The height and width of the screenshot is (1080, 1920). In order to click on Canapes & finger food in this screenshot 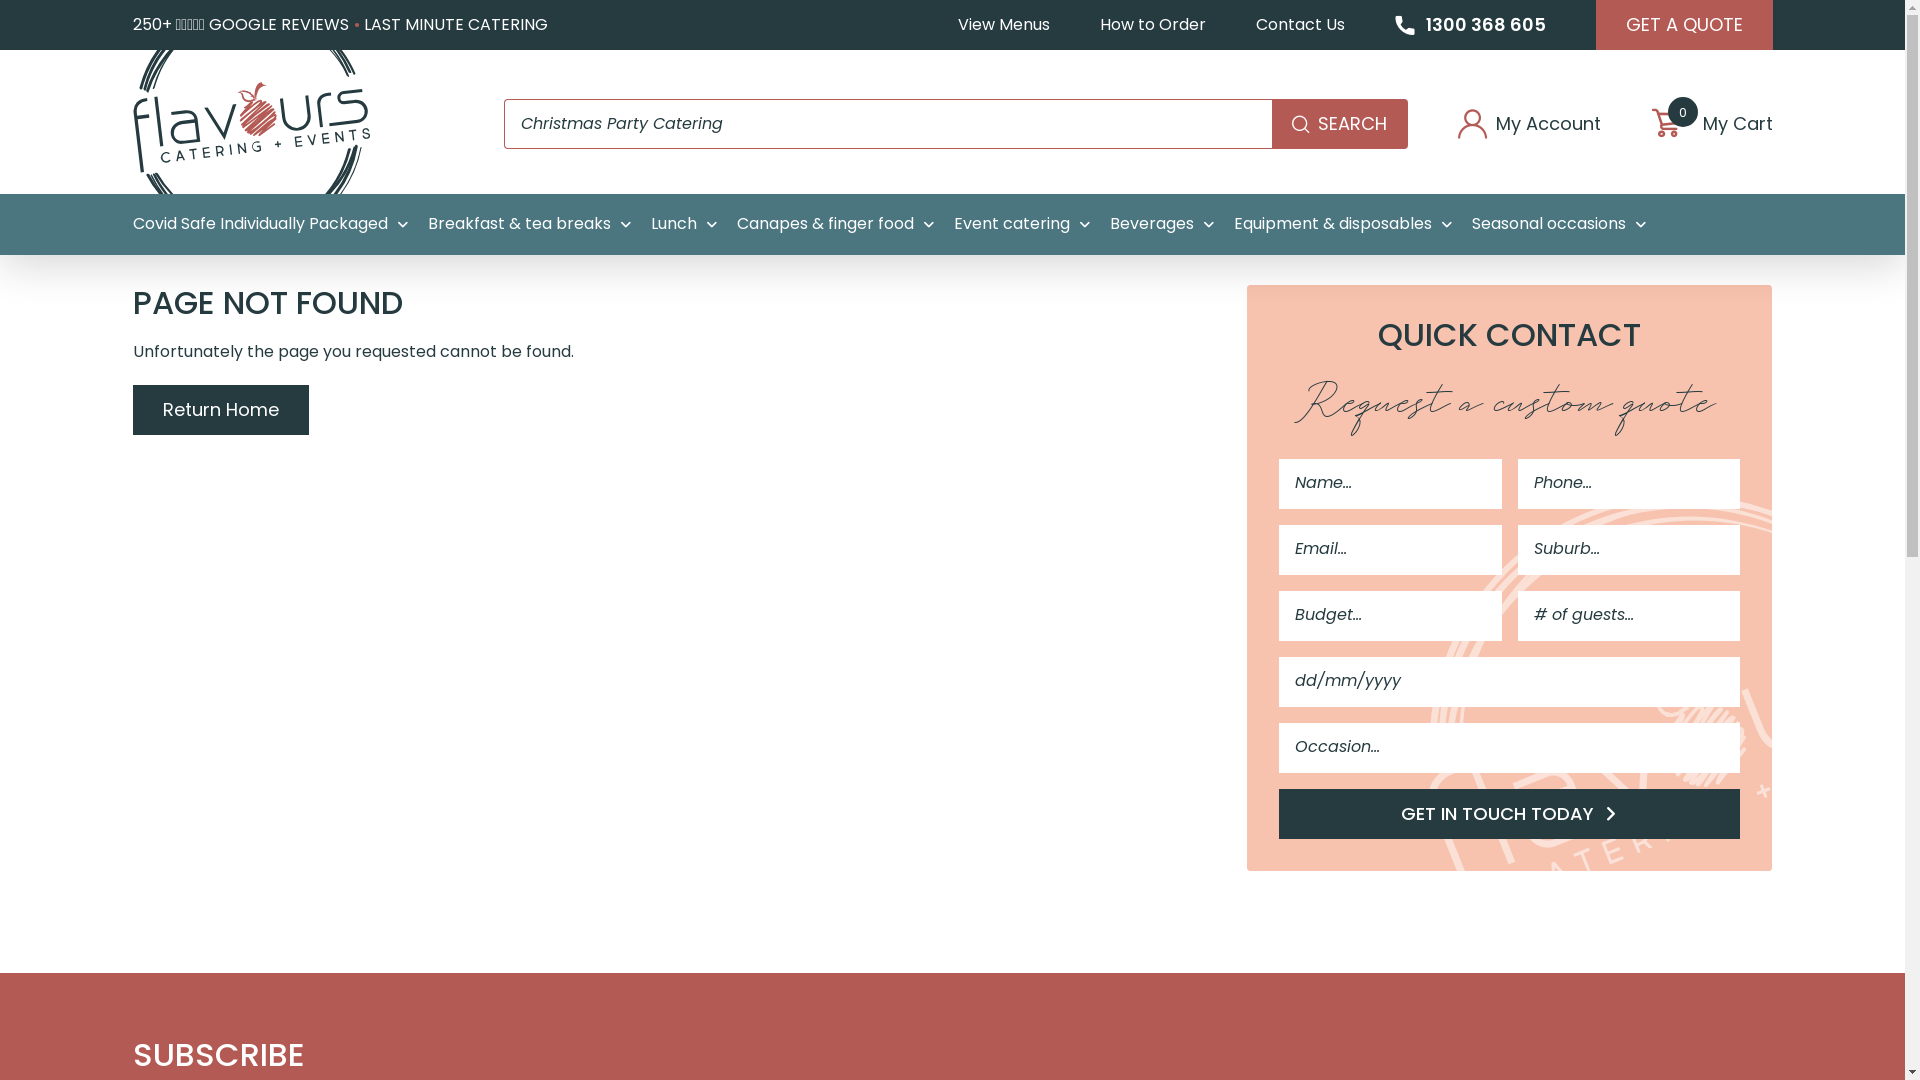, I will do `click(834, 224)`.